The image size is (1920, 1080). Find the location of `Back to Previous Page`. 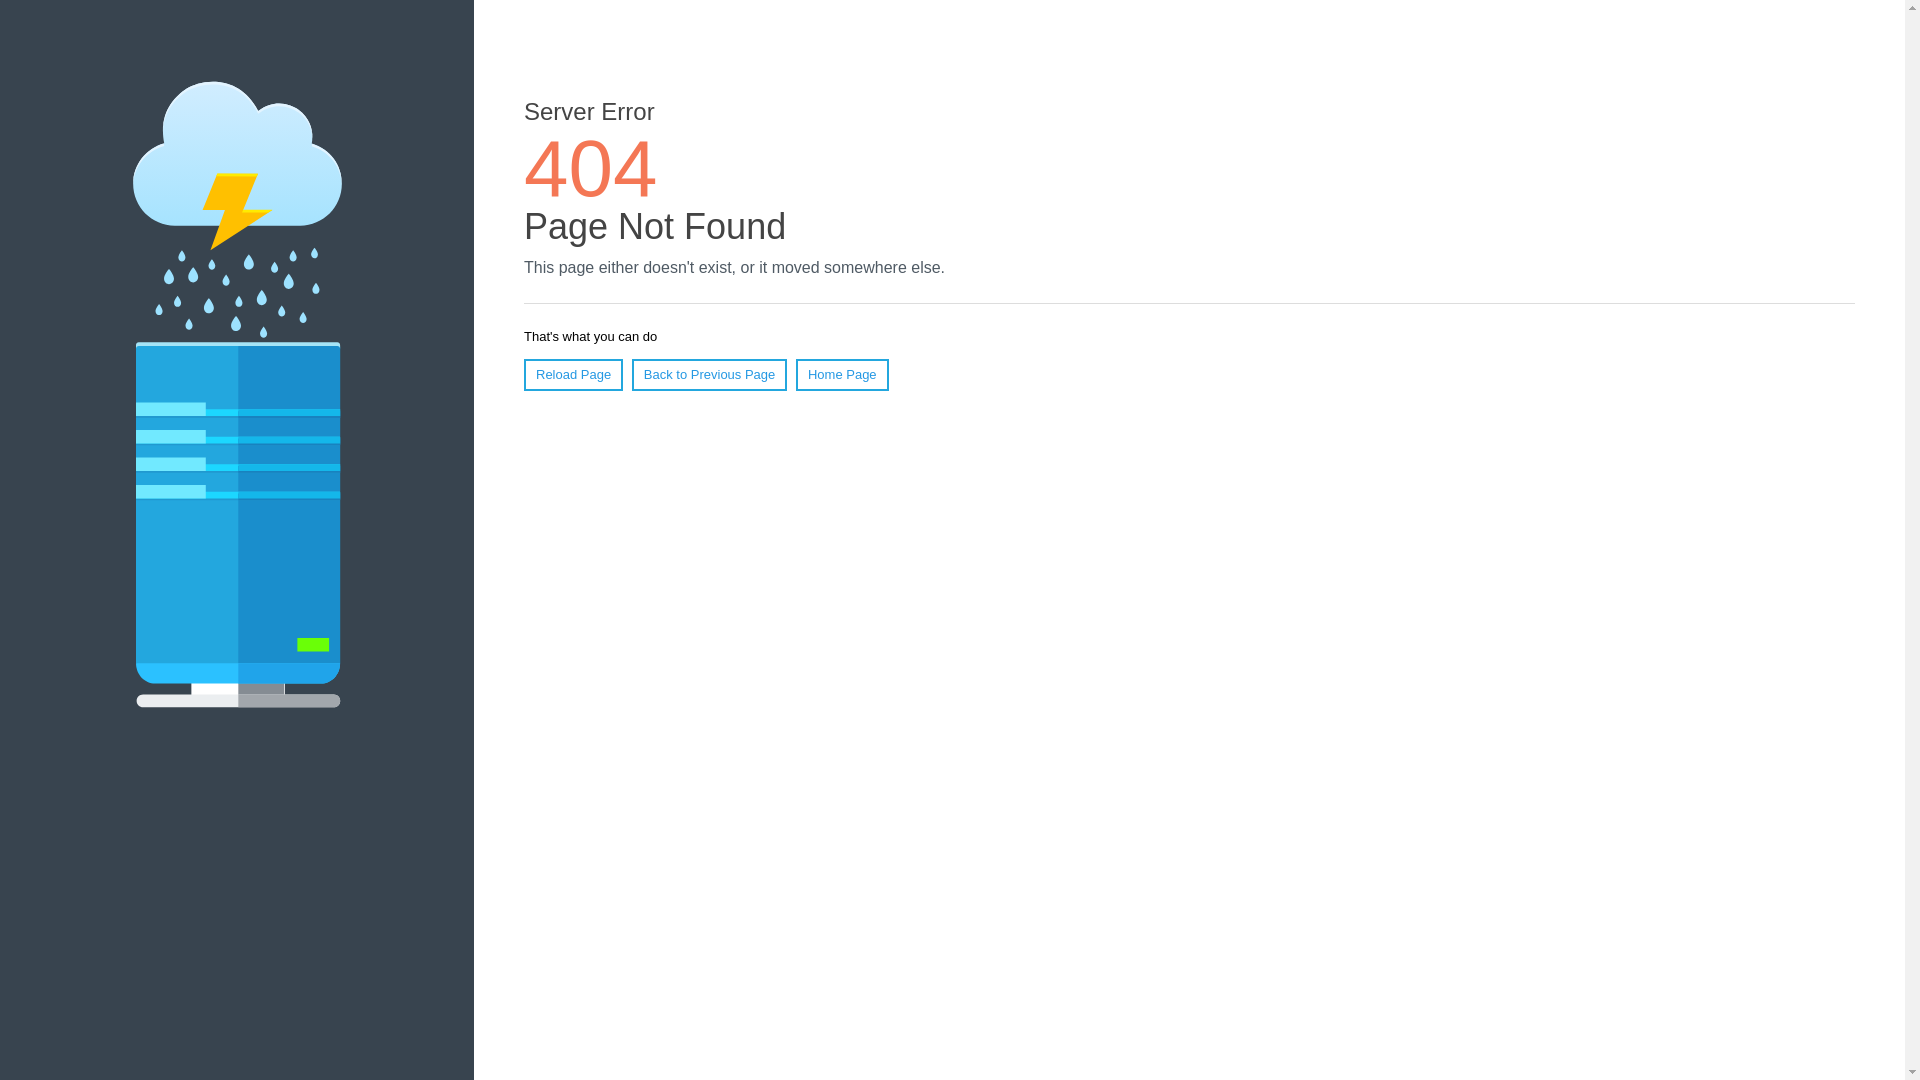

Back to Previous Page is located at coordinates (710, 375).